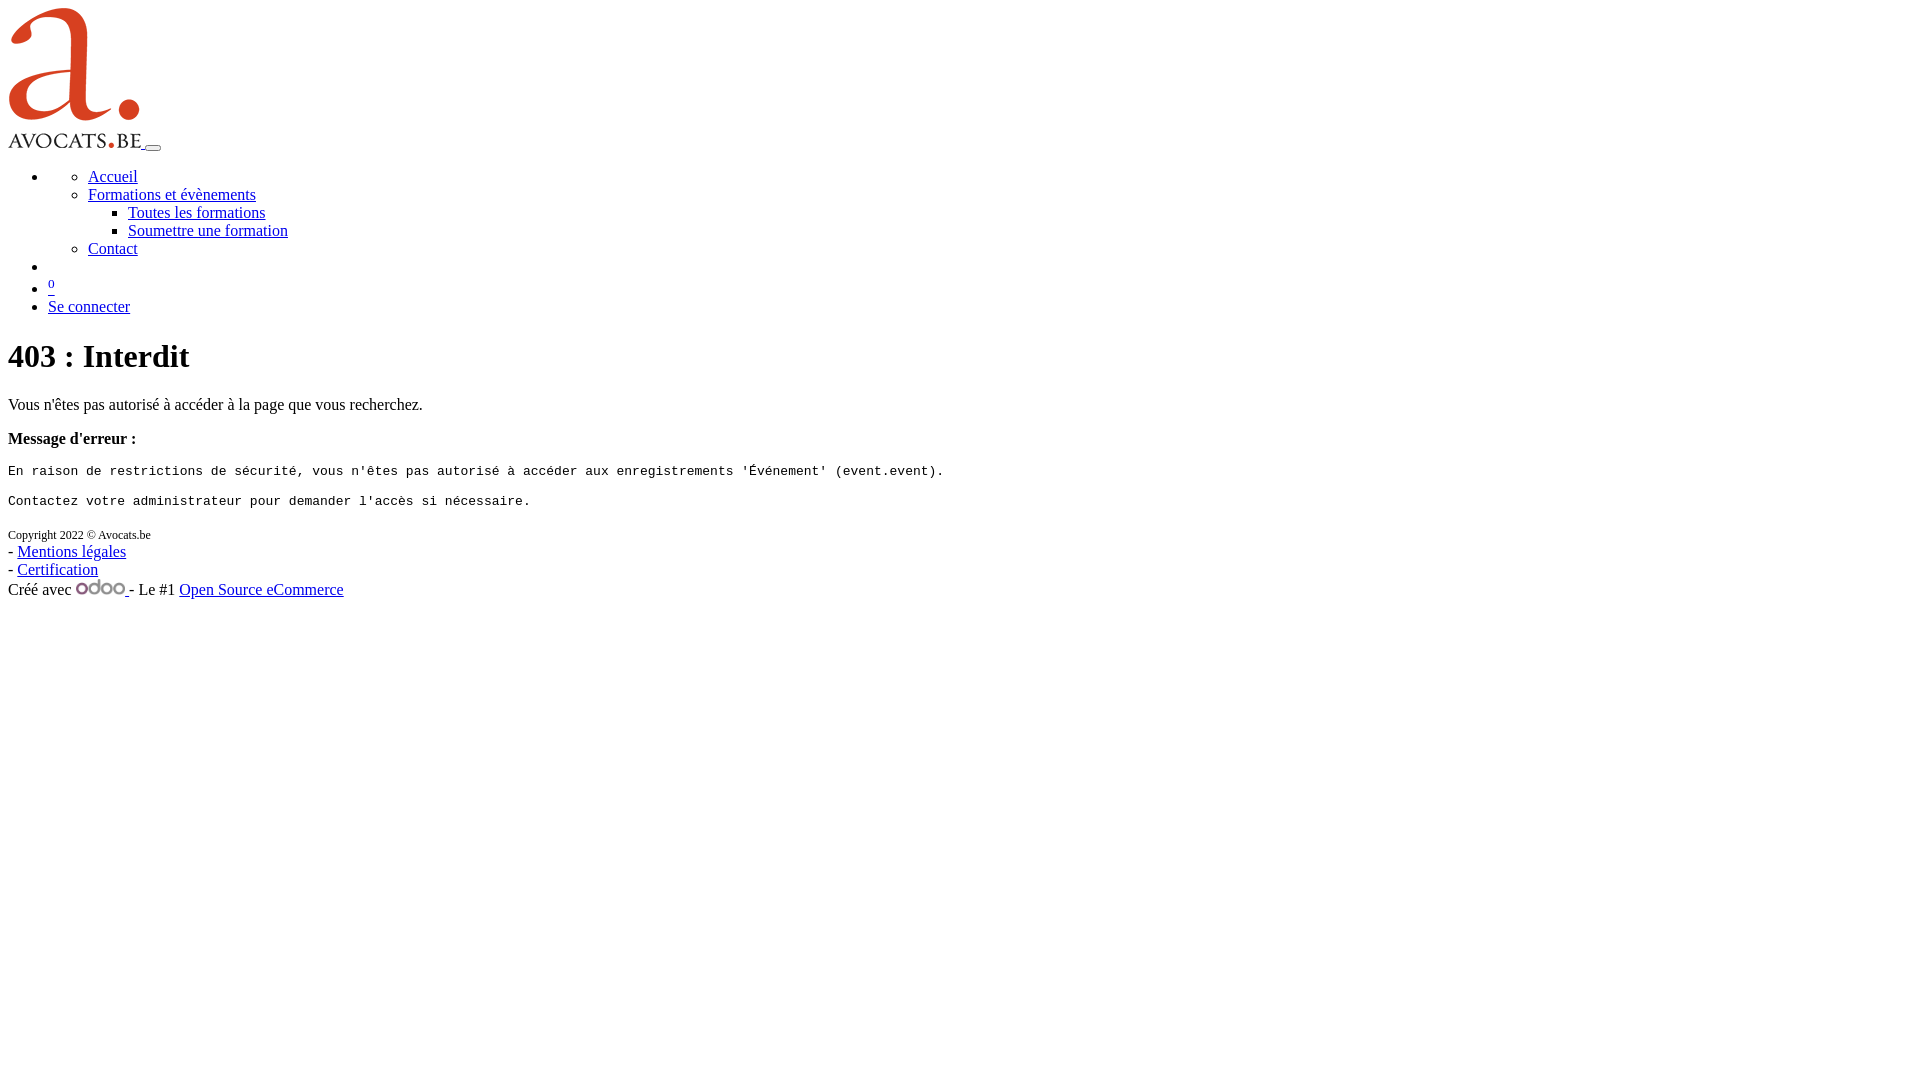 The image size is (1920, 1080). I want to click on Se connecter, so click(89, 306).